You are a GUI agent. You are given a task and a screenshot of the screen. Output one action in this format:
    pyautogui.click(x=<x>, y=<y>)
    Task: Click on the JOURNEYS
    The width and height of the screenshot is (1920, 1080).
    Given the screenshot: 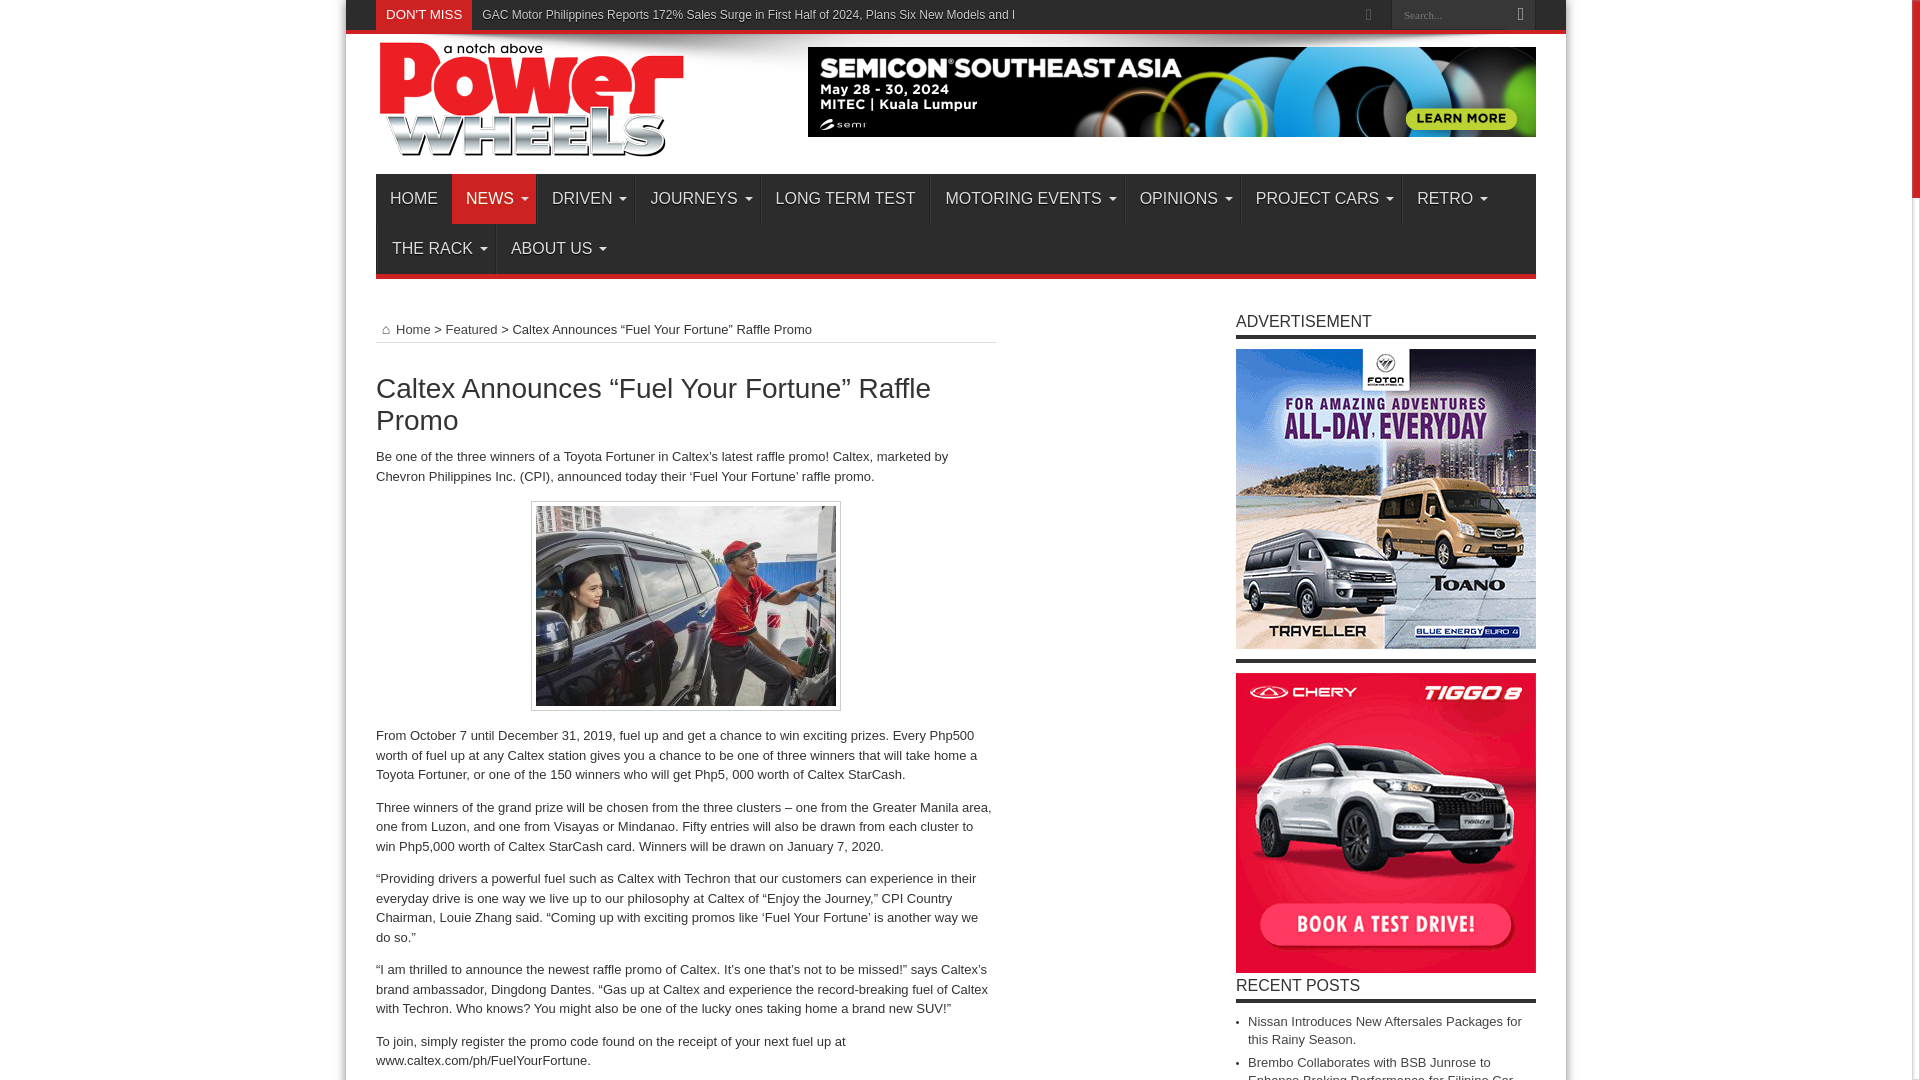 What is the action you would take?
    pyautogui.click(x=696, y=198)
    